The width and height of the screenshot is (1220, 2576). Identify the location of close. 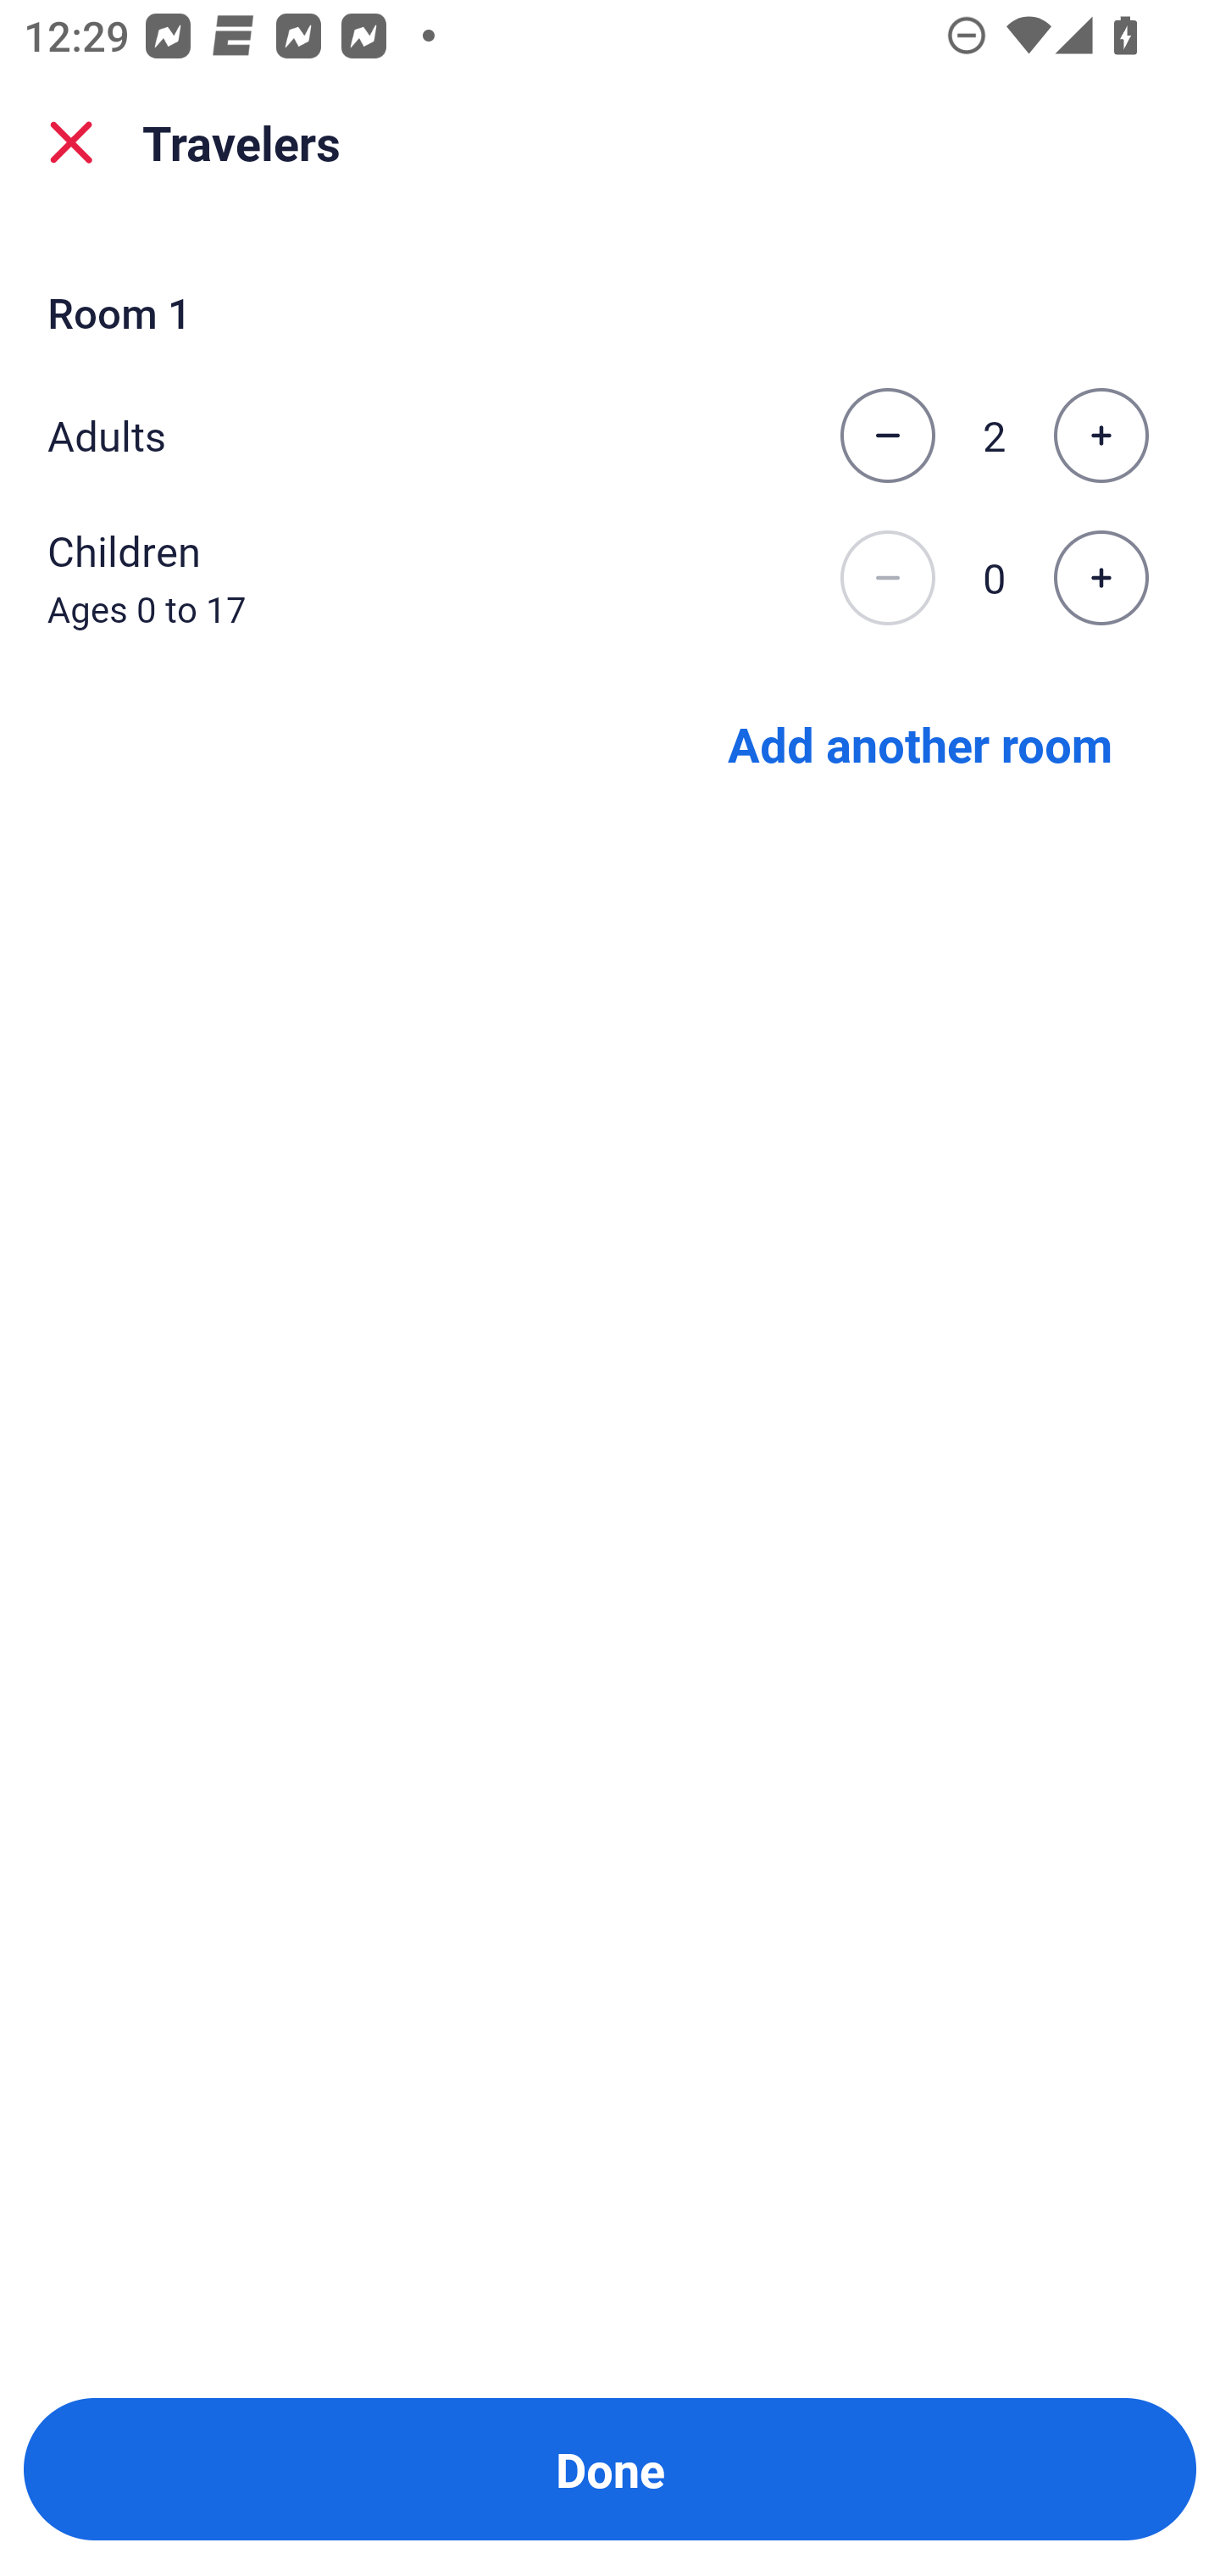
(71, 142).